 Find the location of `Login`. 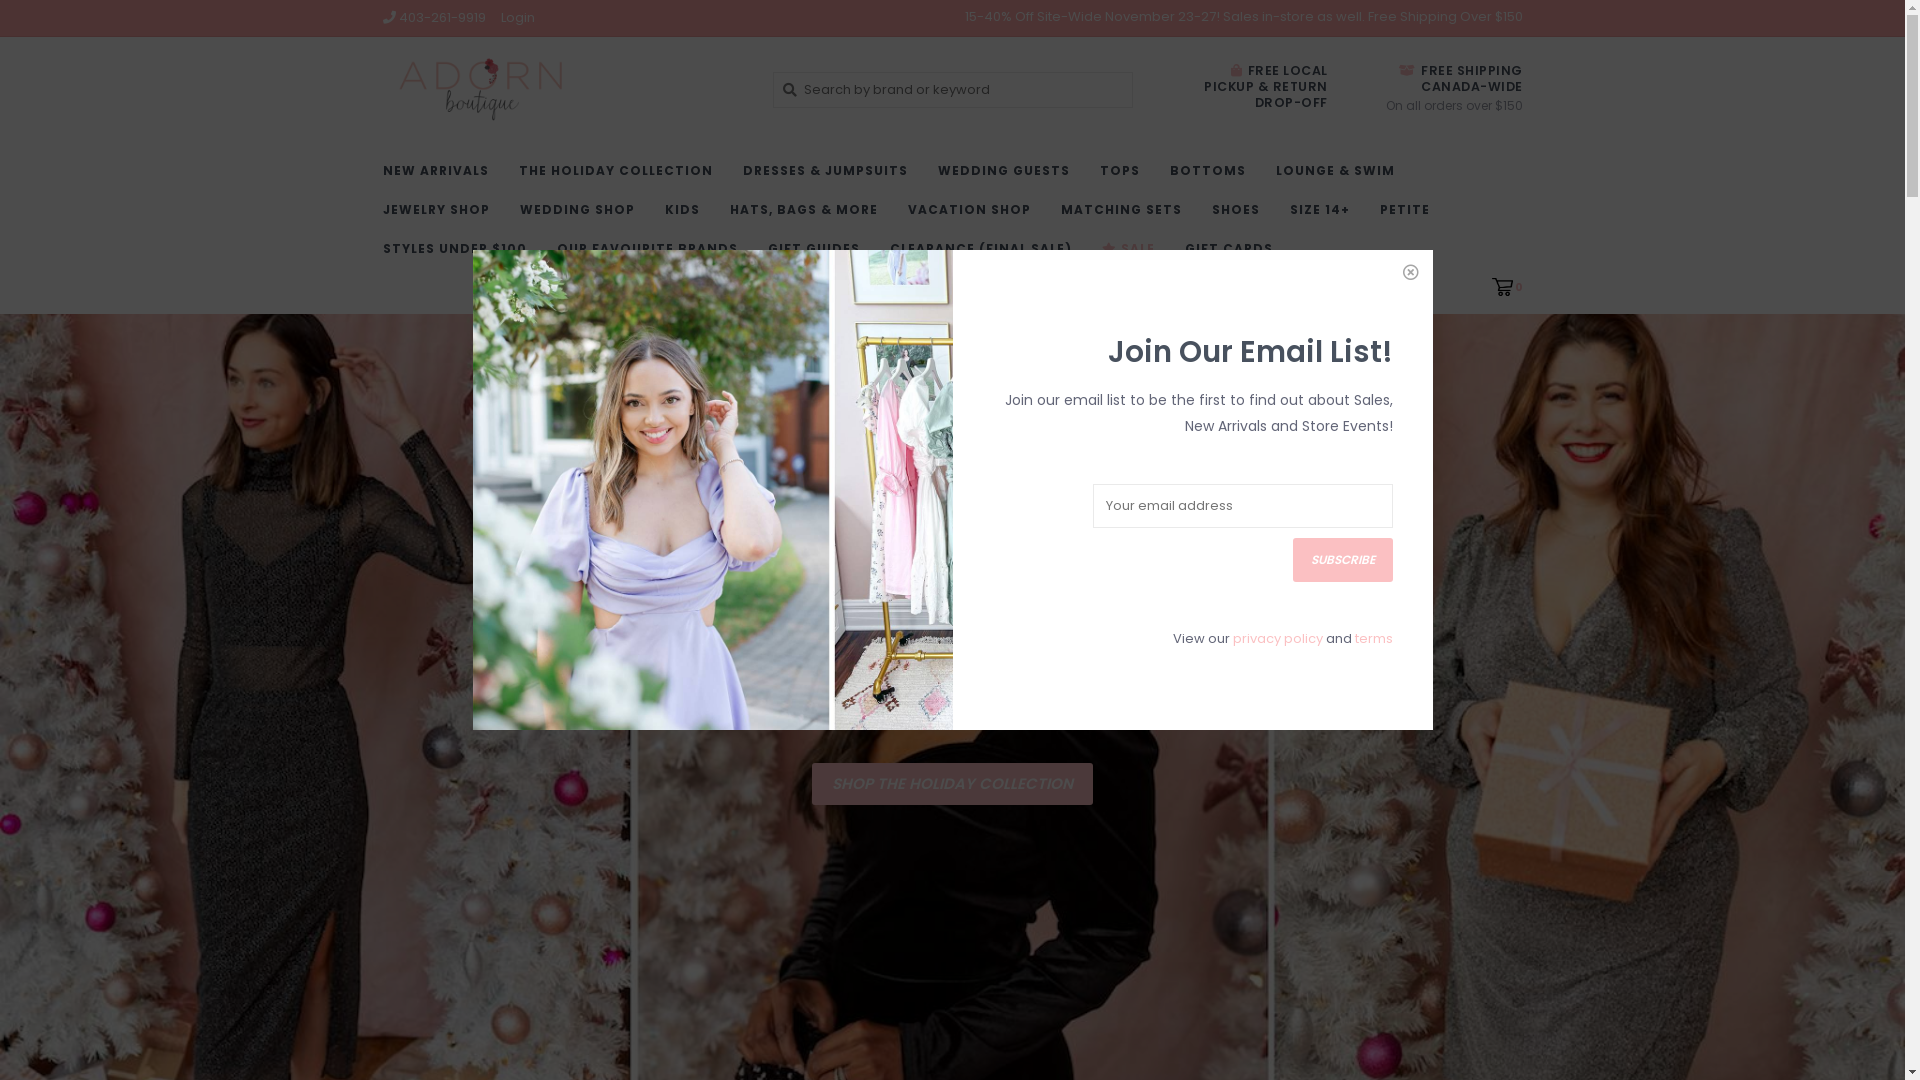

Login is located at coordinates (517, 18).